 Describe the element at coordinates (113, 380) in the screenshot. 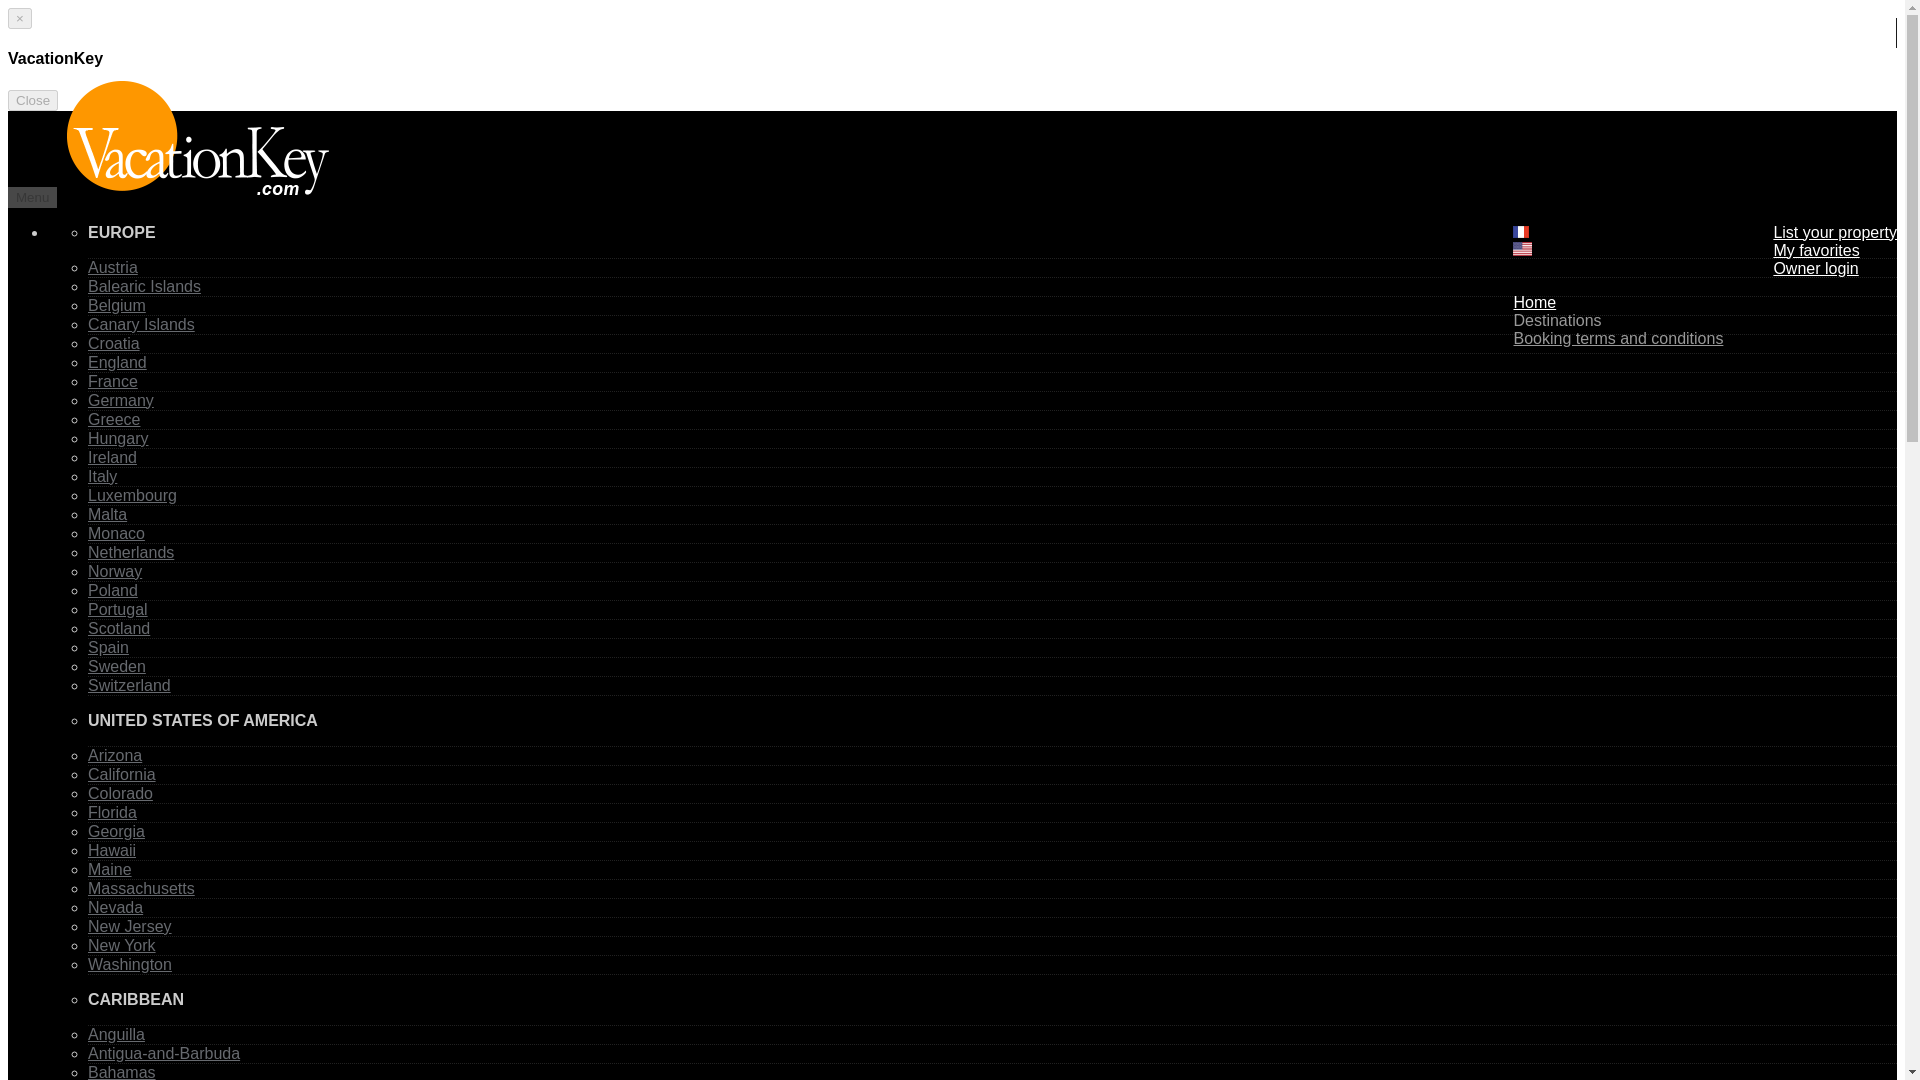

I see `France` at that location.